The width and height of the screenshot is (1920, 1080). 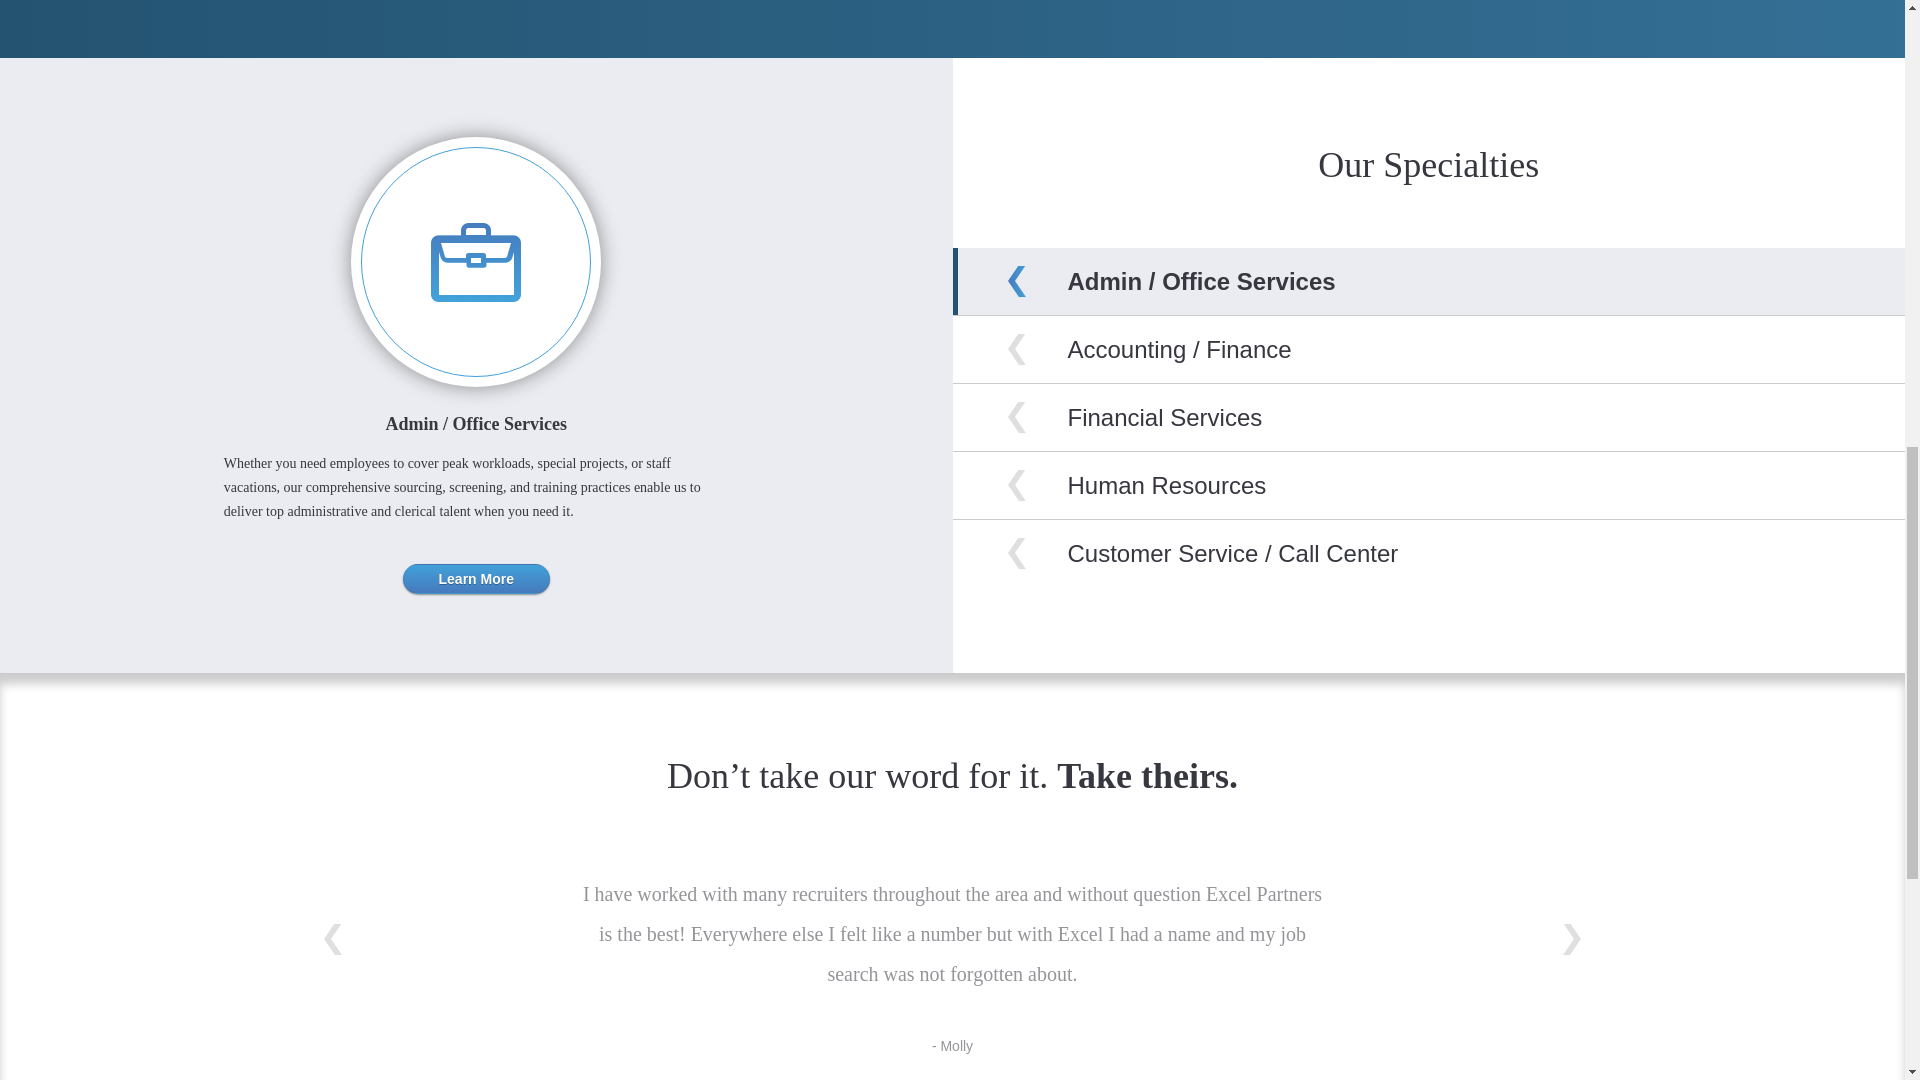 I want to click on Learn More, so click(x=476, y=578).